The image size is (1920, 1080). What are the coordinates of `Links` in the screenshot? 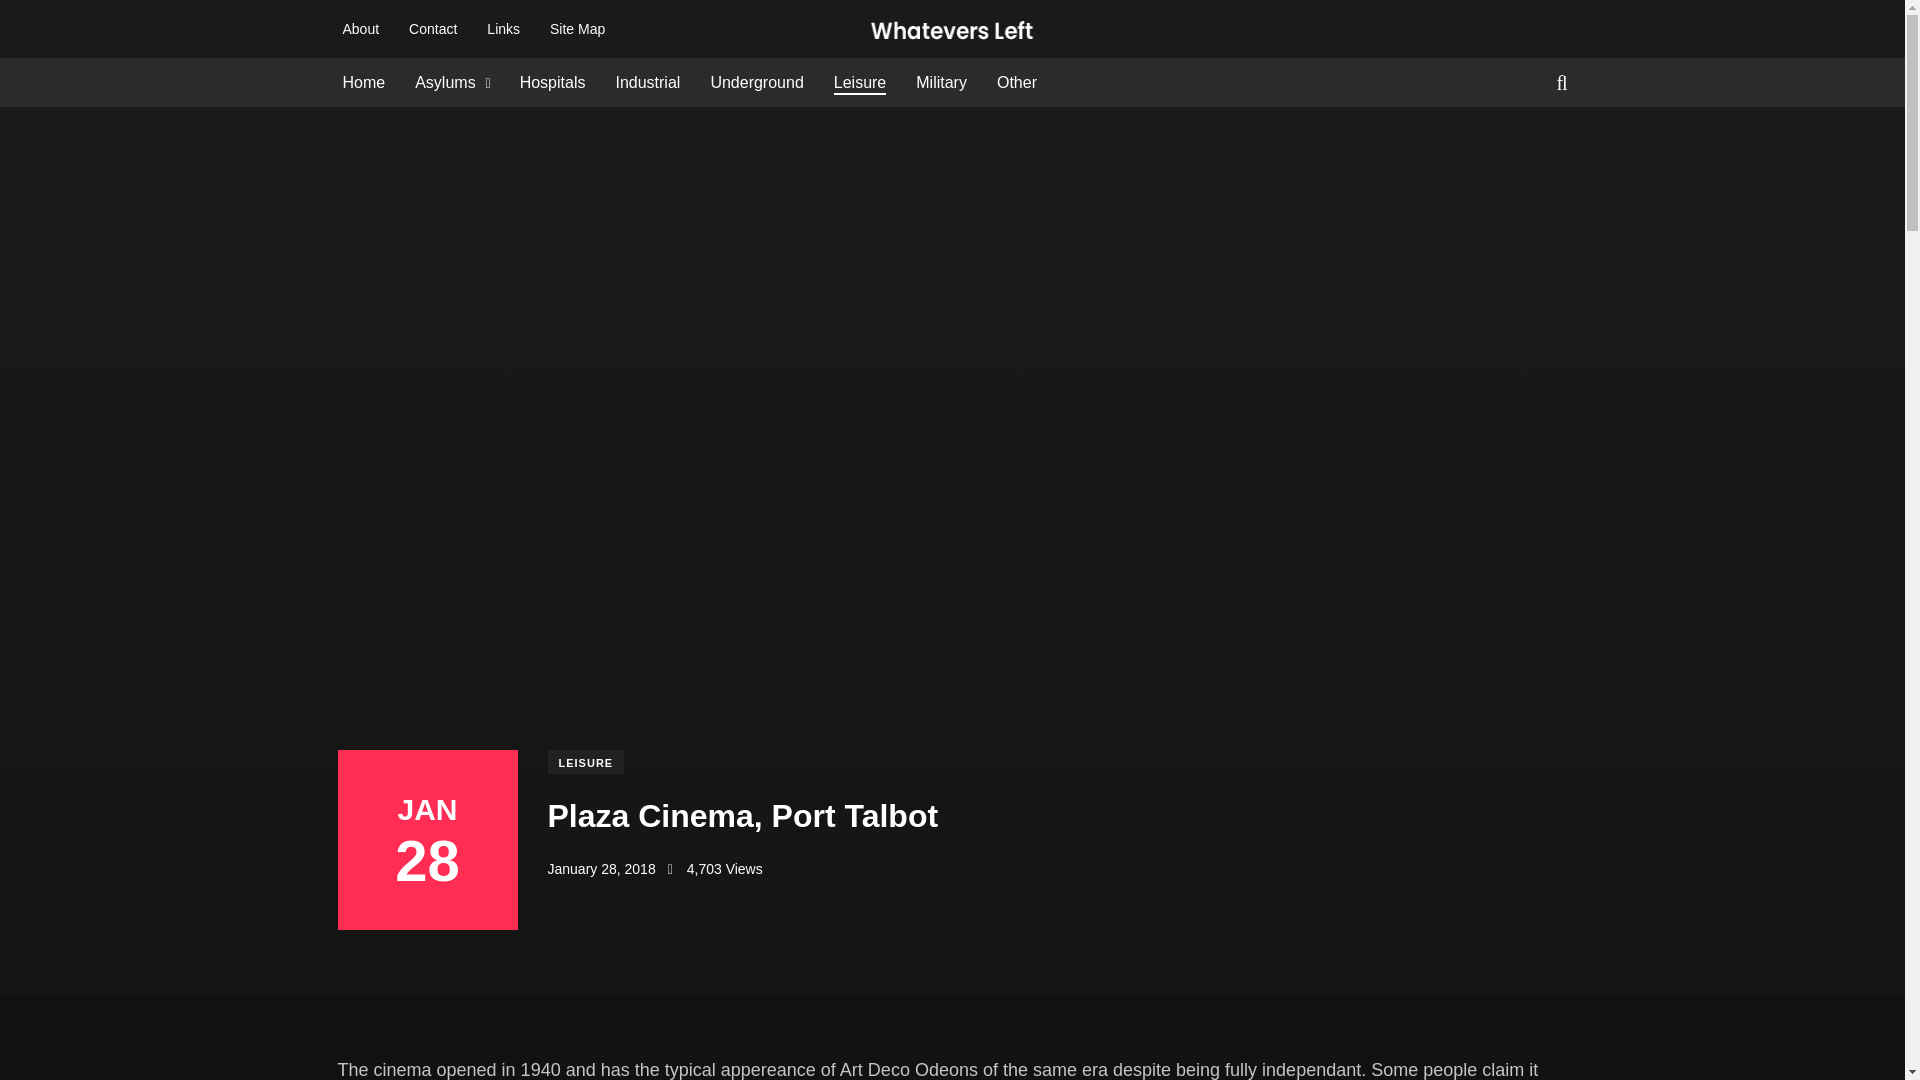 It's located at (504, 28).